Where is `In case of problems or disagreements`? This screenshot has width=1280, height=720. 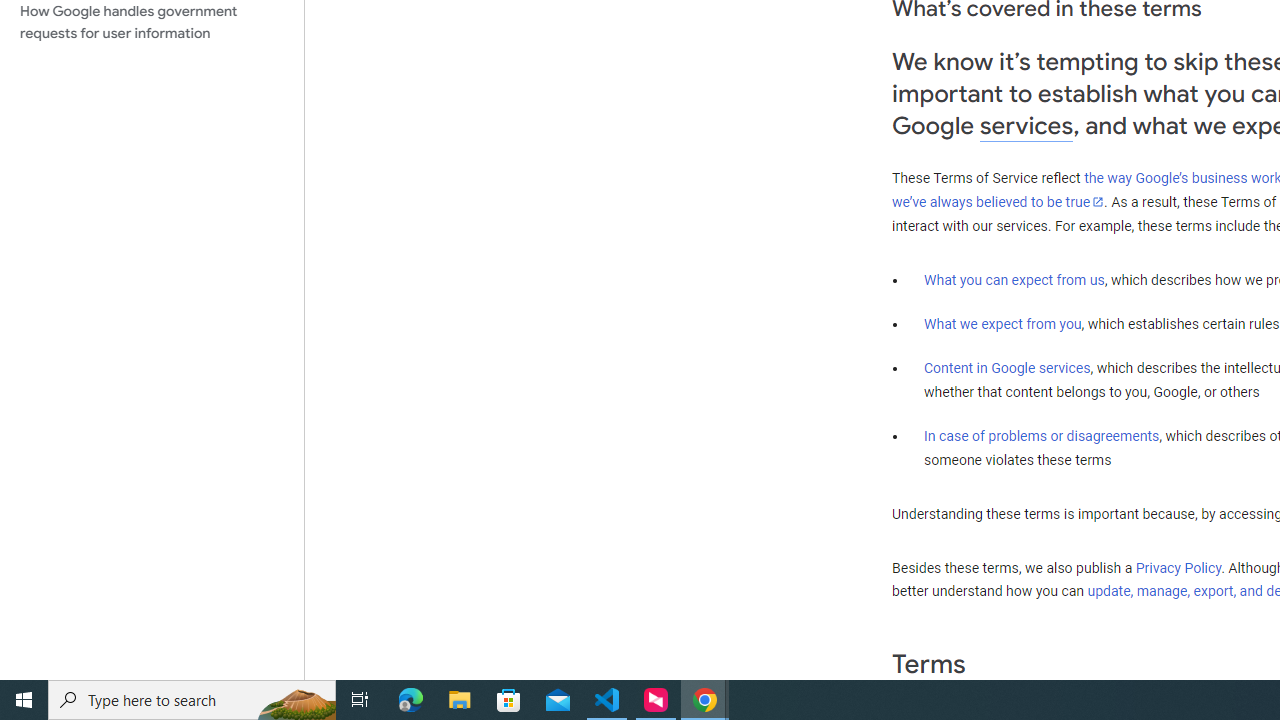
In case of problems or disagreements is located at coordinates (1042, 435).